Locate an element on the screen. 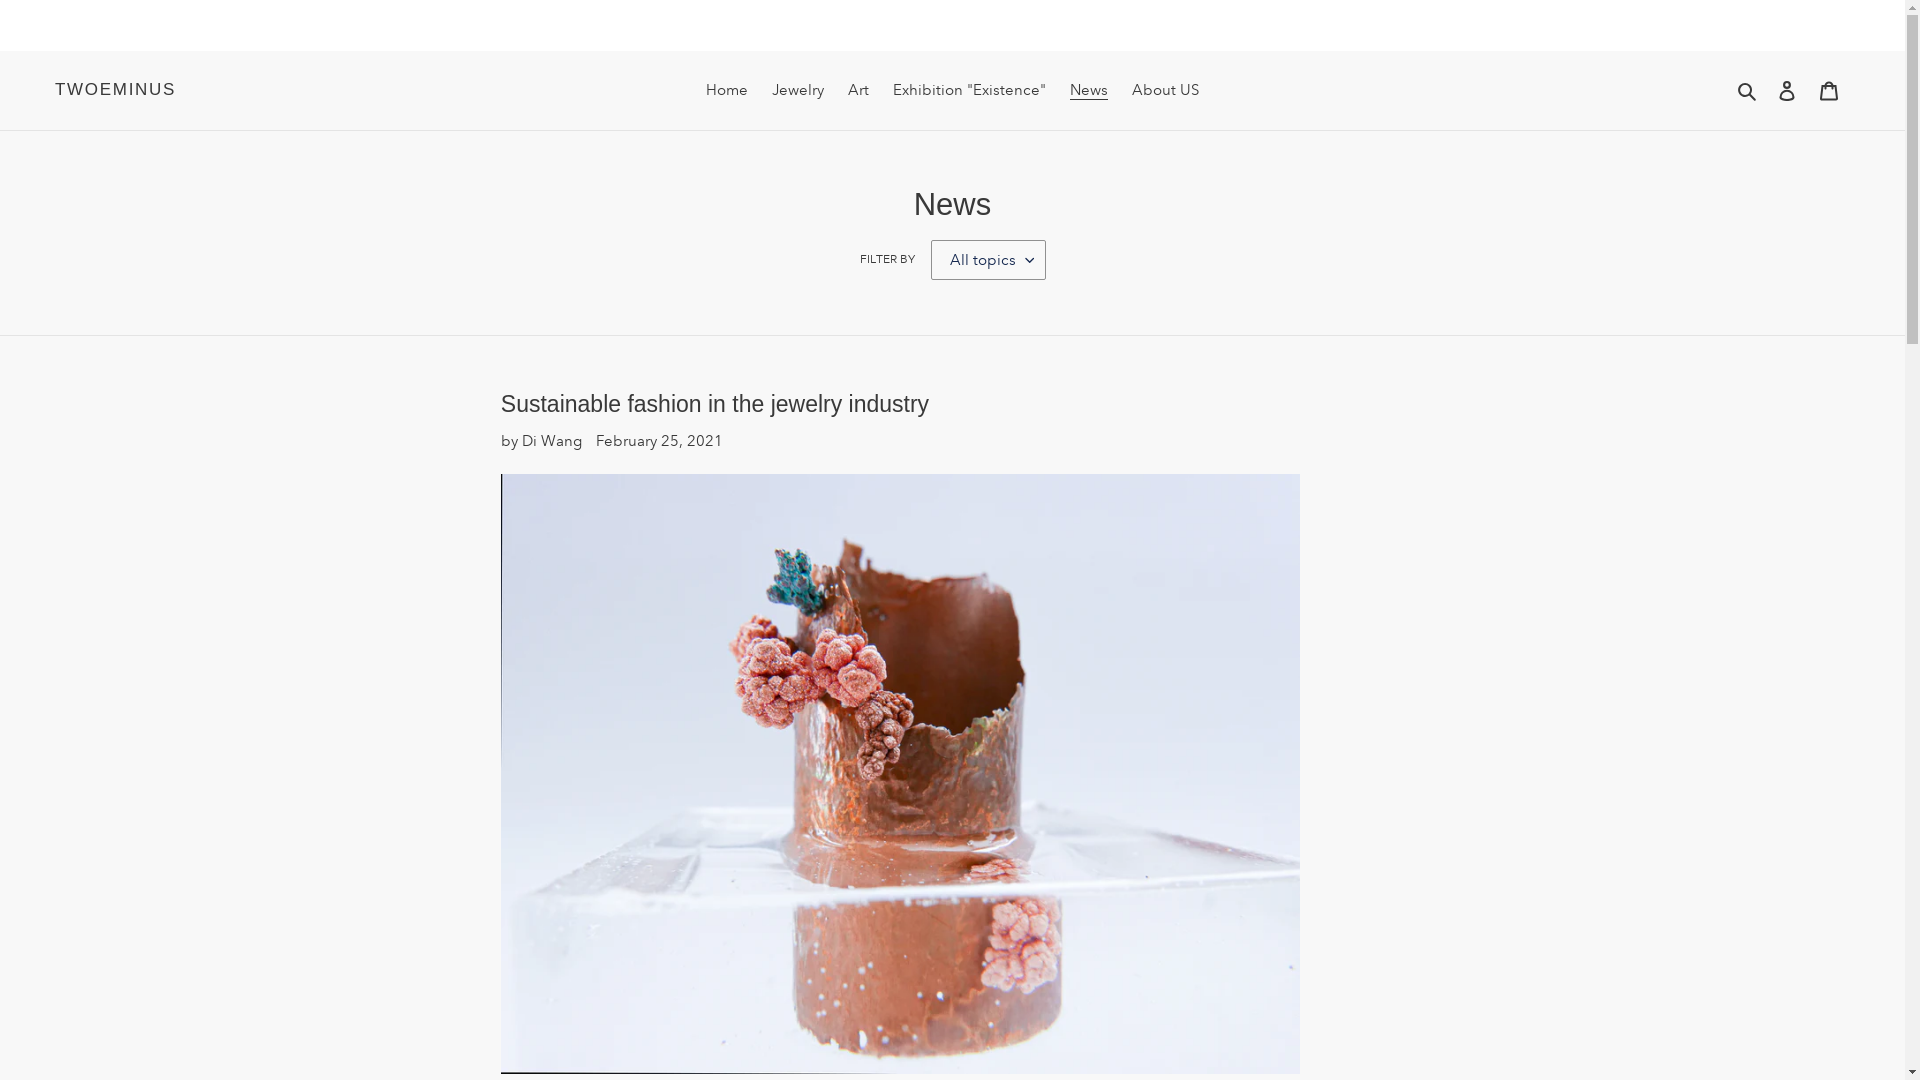  TWOEMINUS is located at coordinates (116, 90).